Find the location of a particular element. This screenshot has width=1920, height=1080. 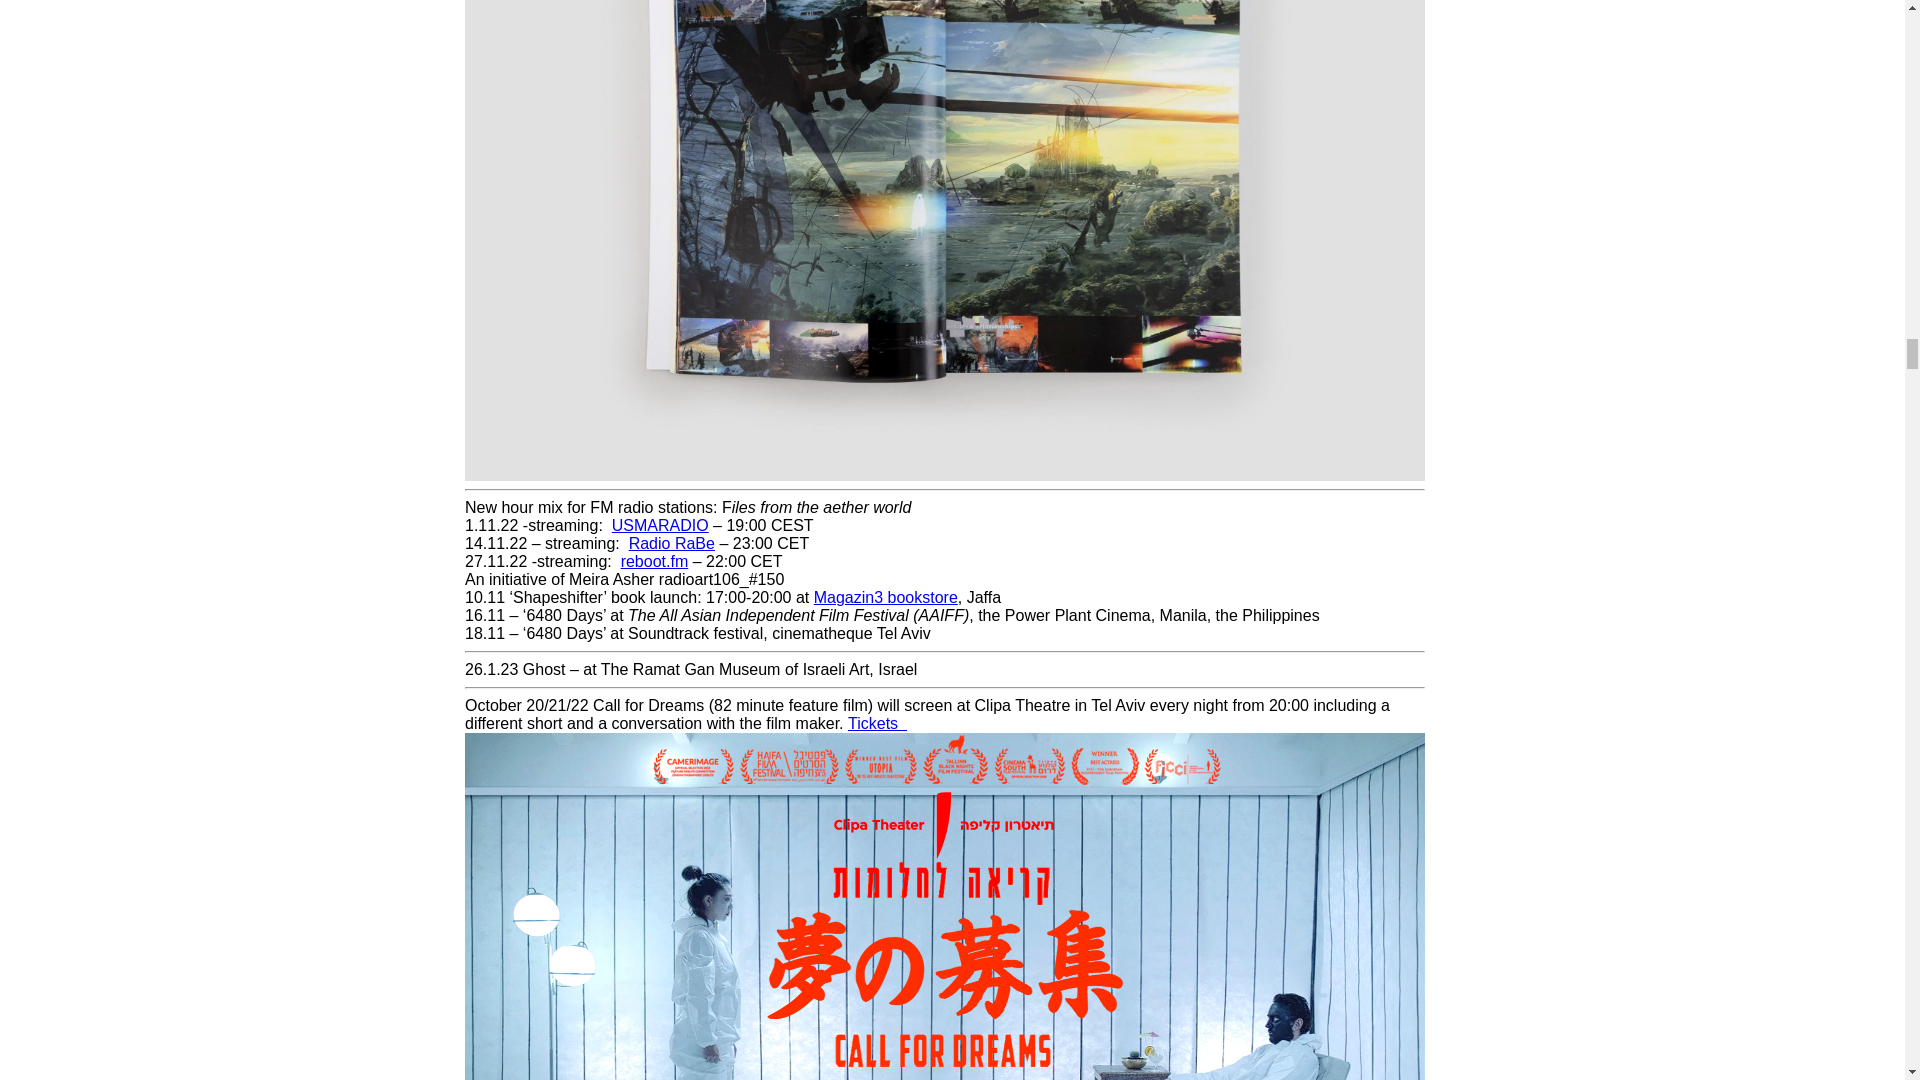

Radio RaBe is located at coordinates (672, 542).